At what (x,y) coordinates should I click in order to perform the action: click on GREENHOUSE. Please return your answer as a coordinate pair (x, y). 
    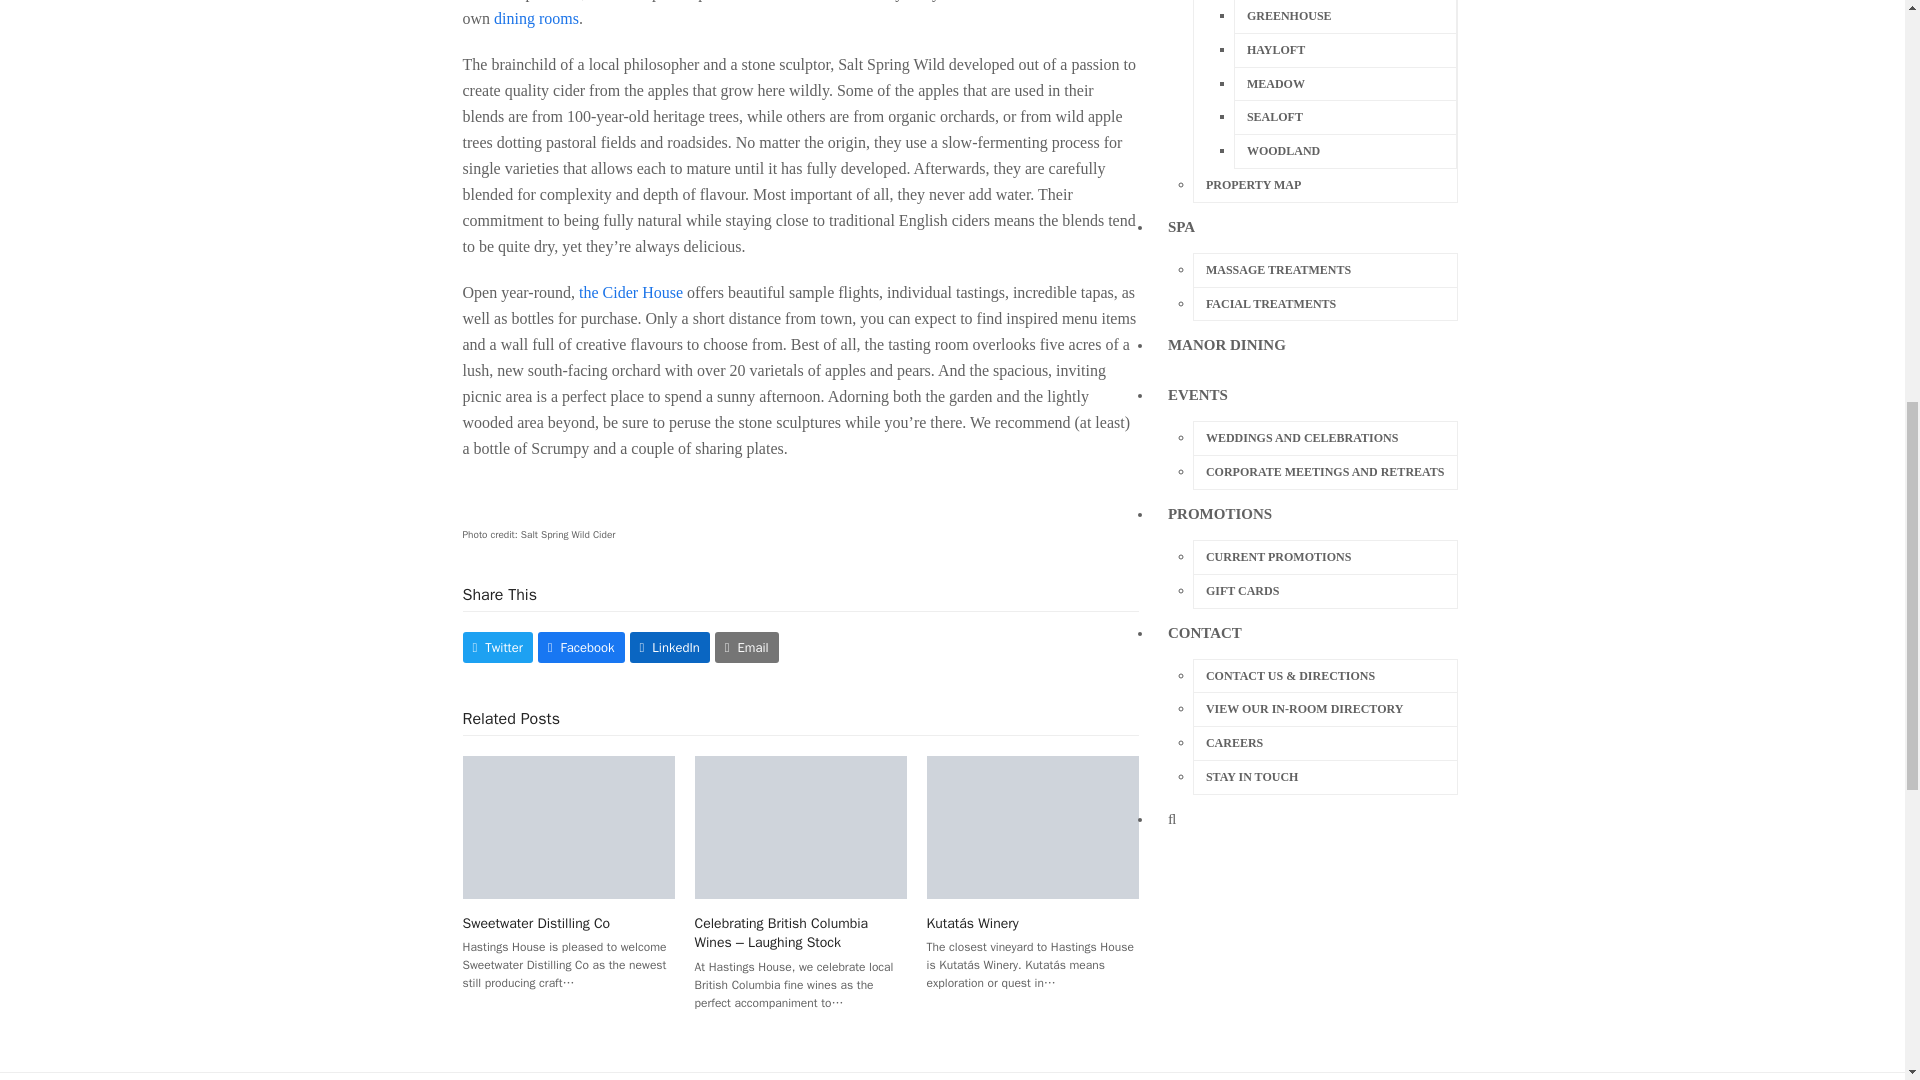
    Looking at the image, I should click on (1344, 16).